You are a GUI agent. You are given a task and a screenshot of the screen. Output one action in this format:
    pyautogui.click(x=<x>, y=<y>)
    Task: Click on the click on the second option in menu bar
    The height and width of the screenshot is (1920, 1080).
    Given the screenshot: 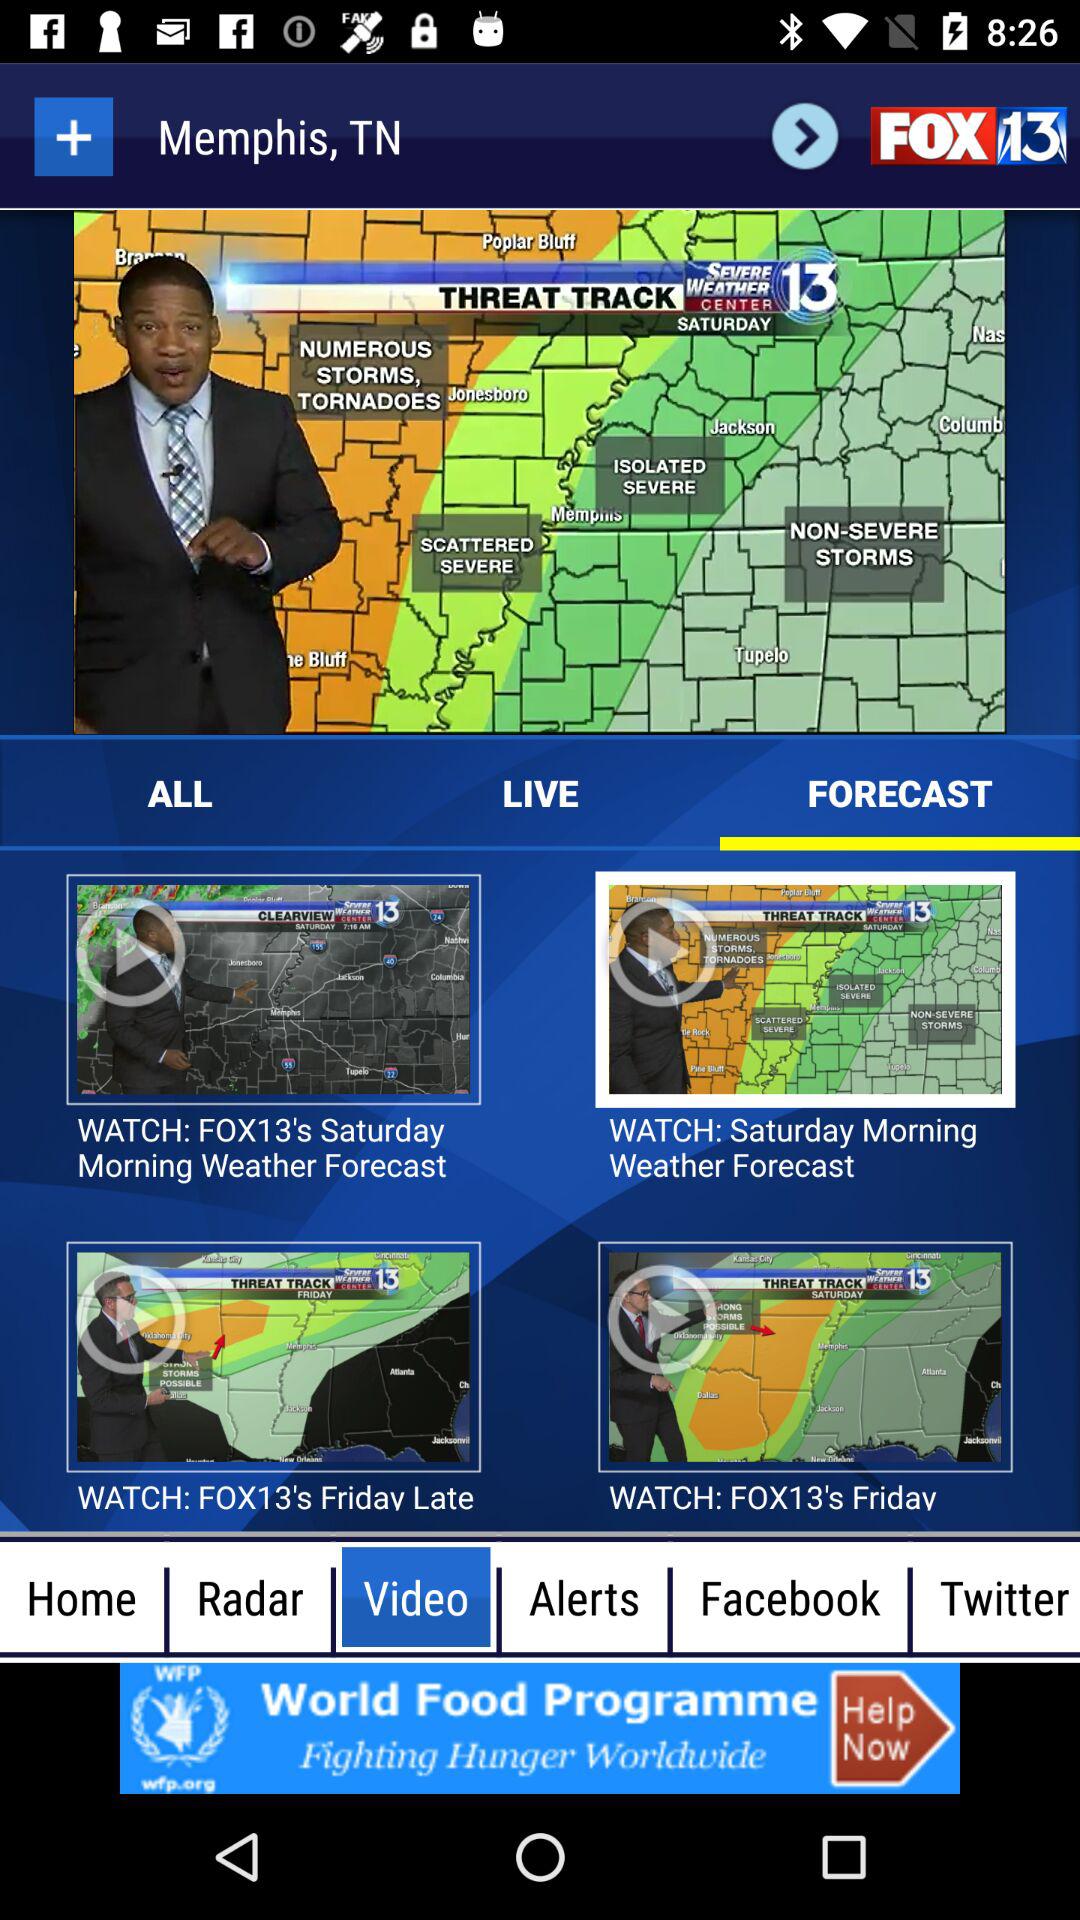 What is the action you would take?
    pyautogui.click(x=250, y=1597)
    